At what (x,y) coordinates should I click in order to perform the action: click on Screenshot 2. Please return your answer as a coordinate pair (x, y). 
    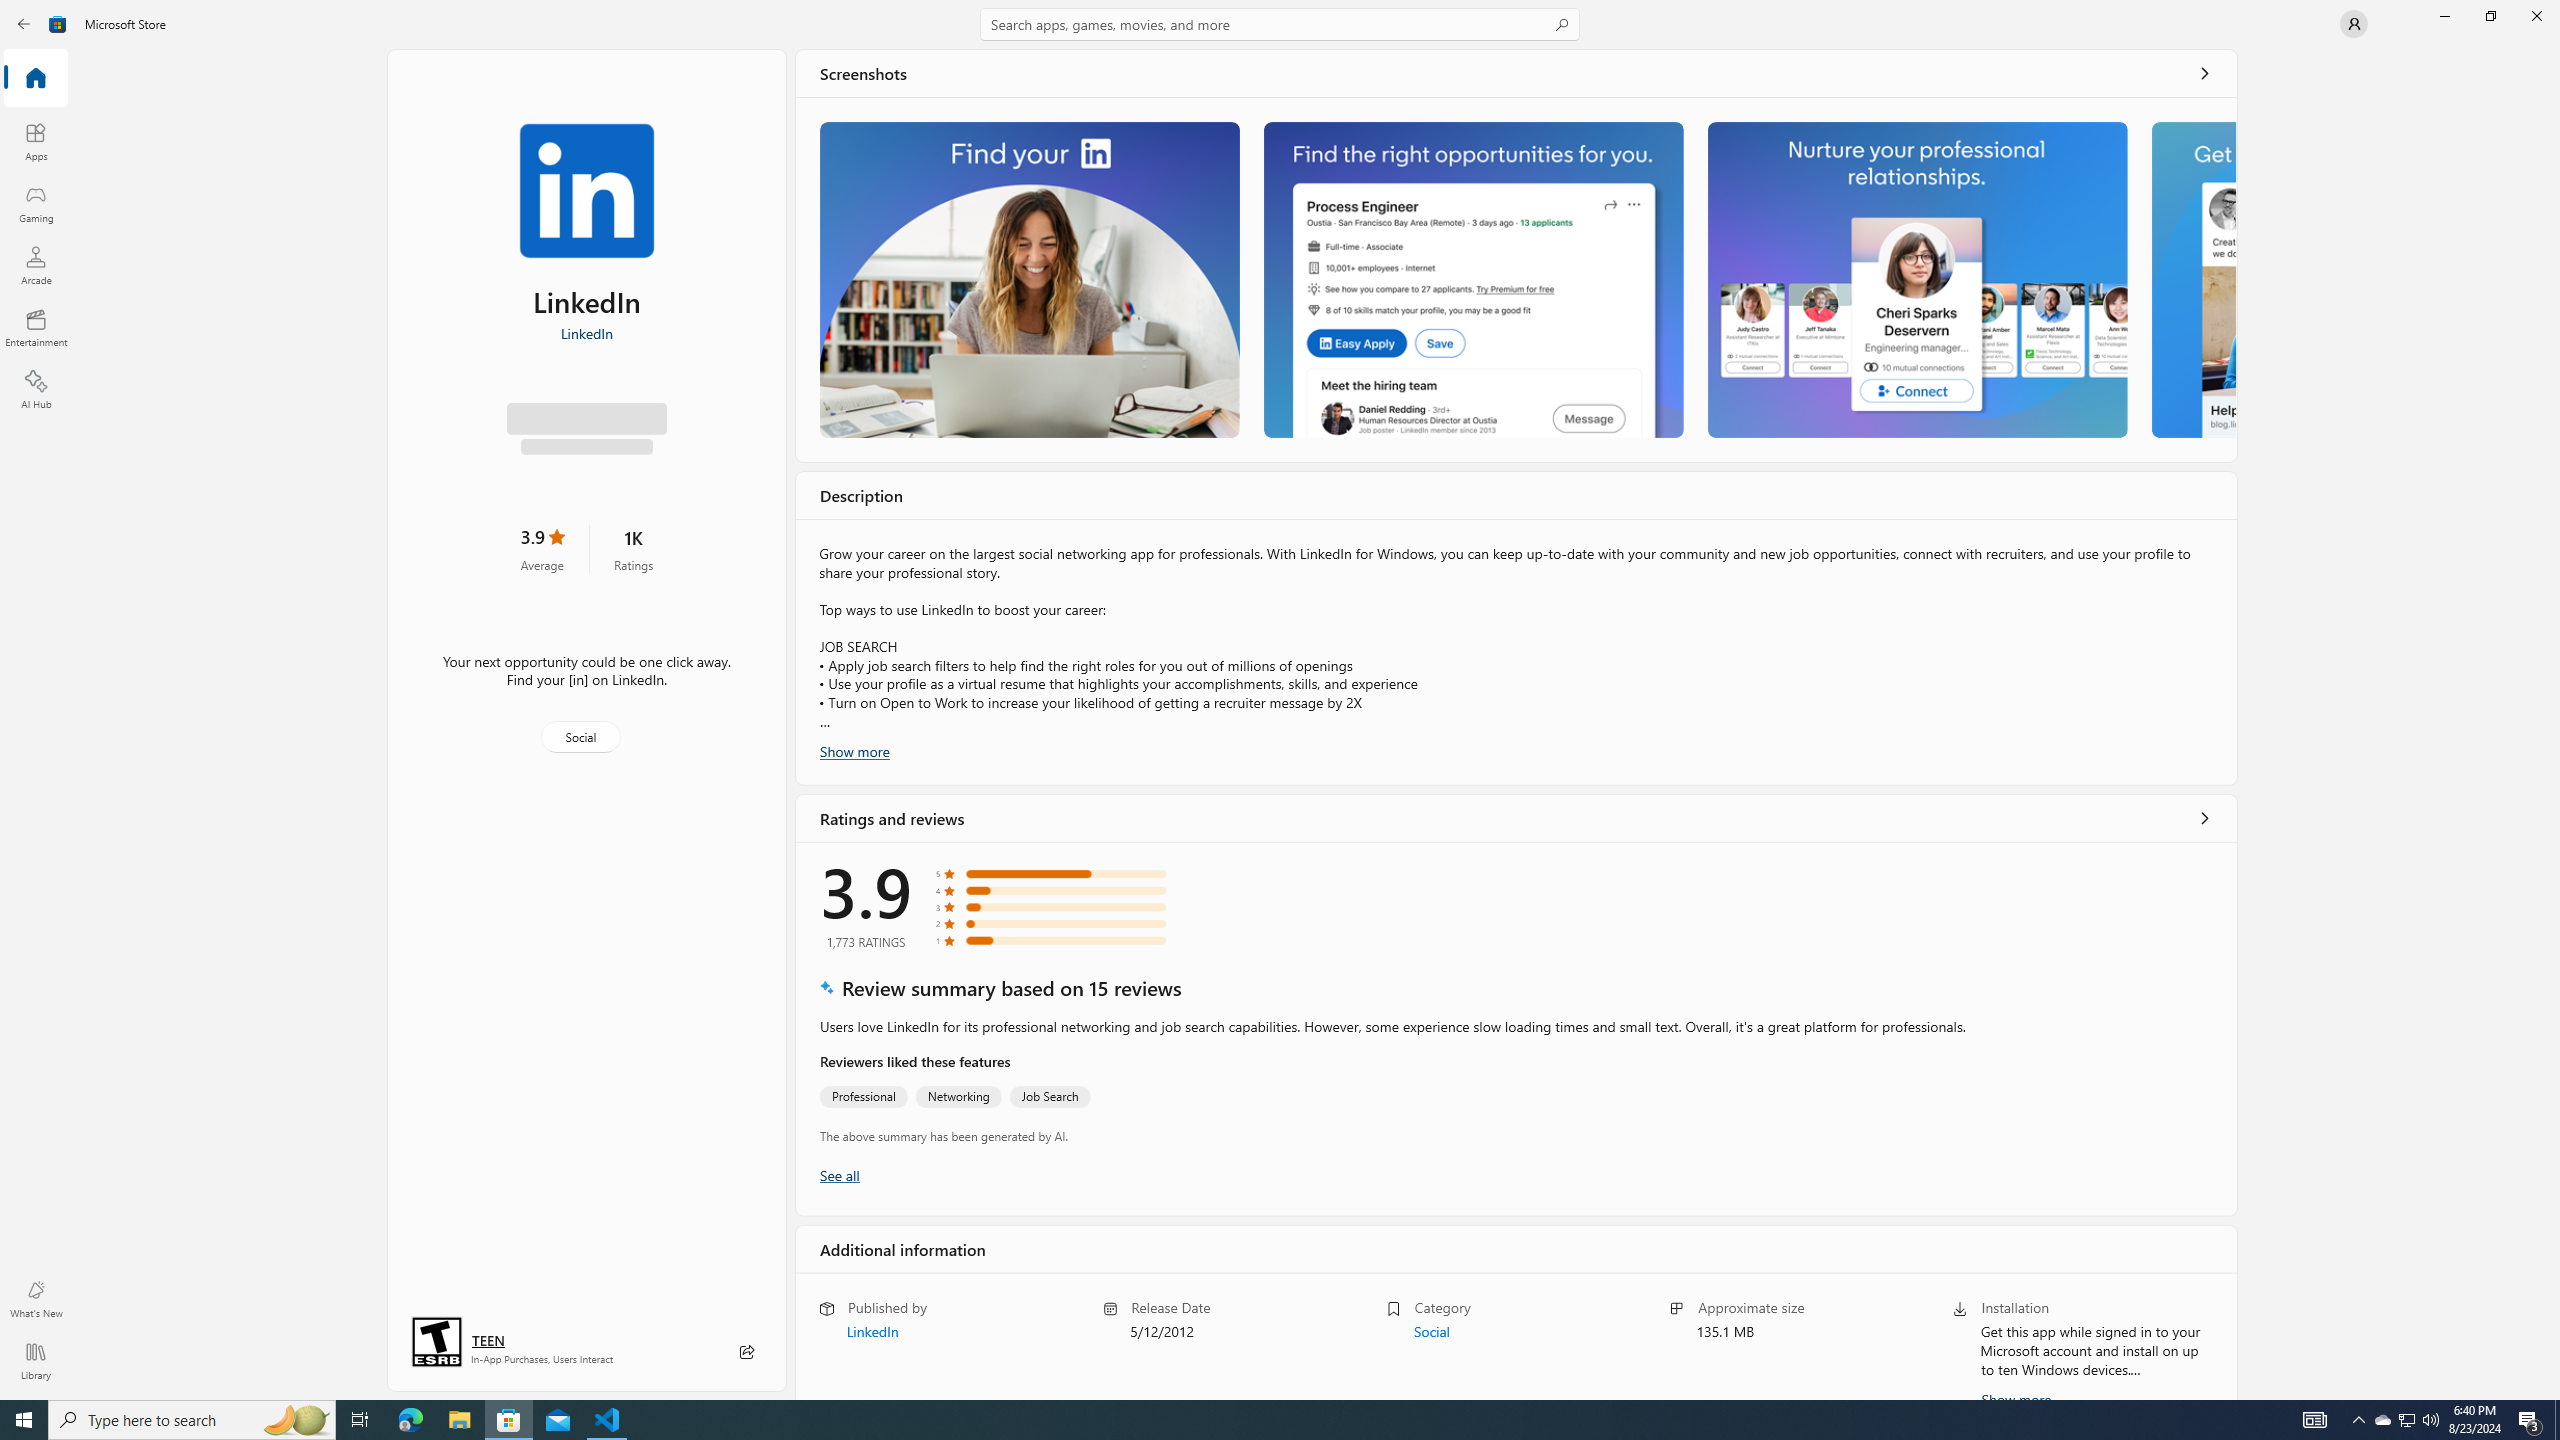
    Looking at the image, I should click on (1472, 280).